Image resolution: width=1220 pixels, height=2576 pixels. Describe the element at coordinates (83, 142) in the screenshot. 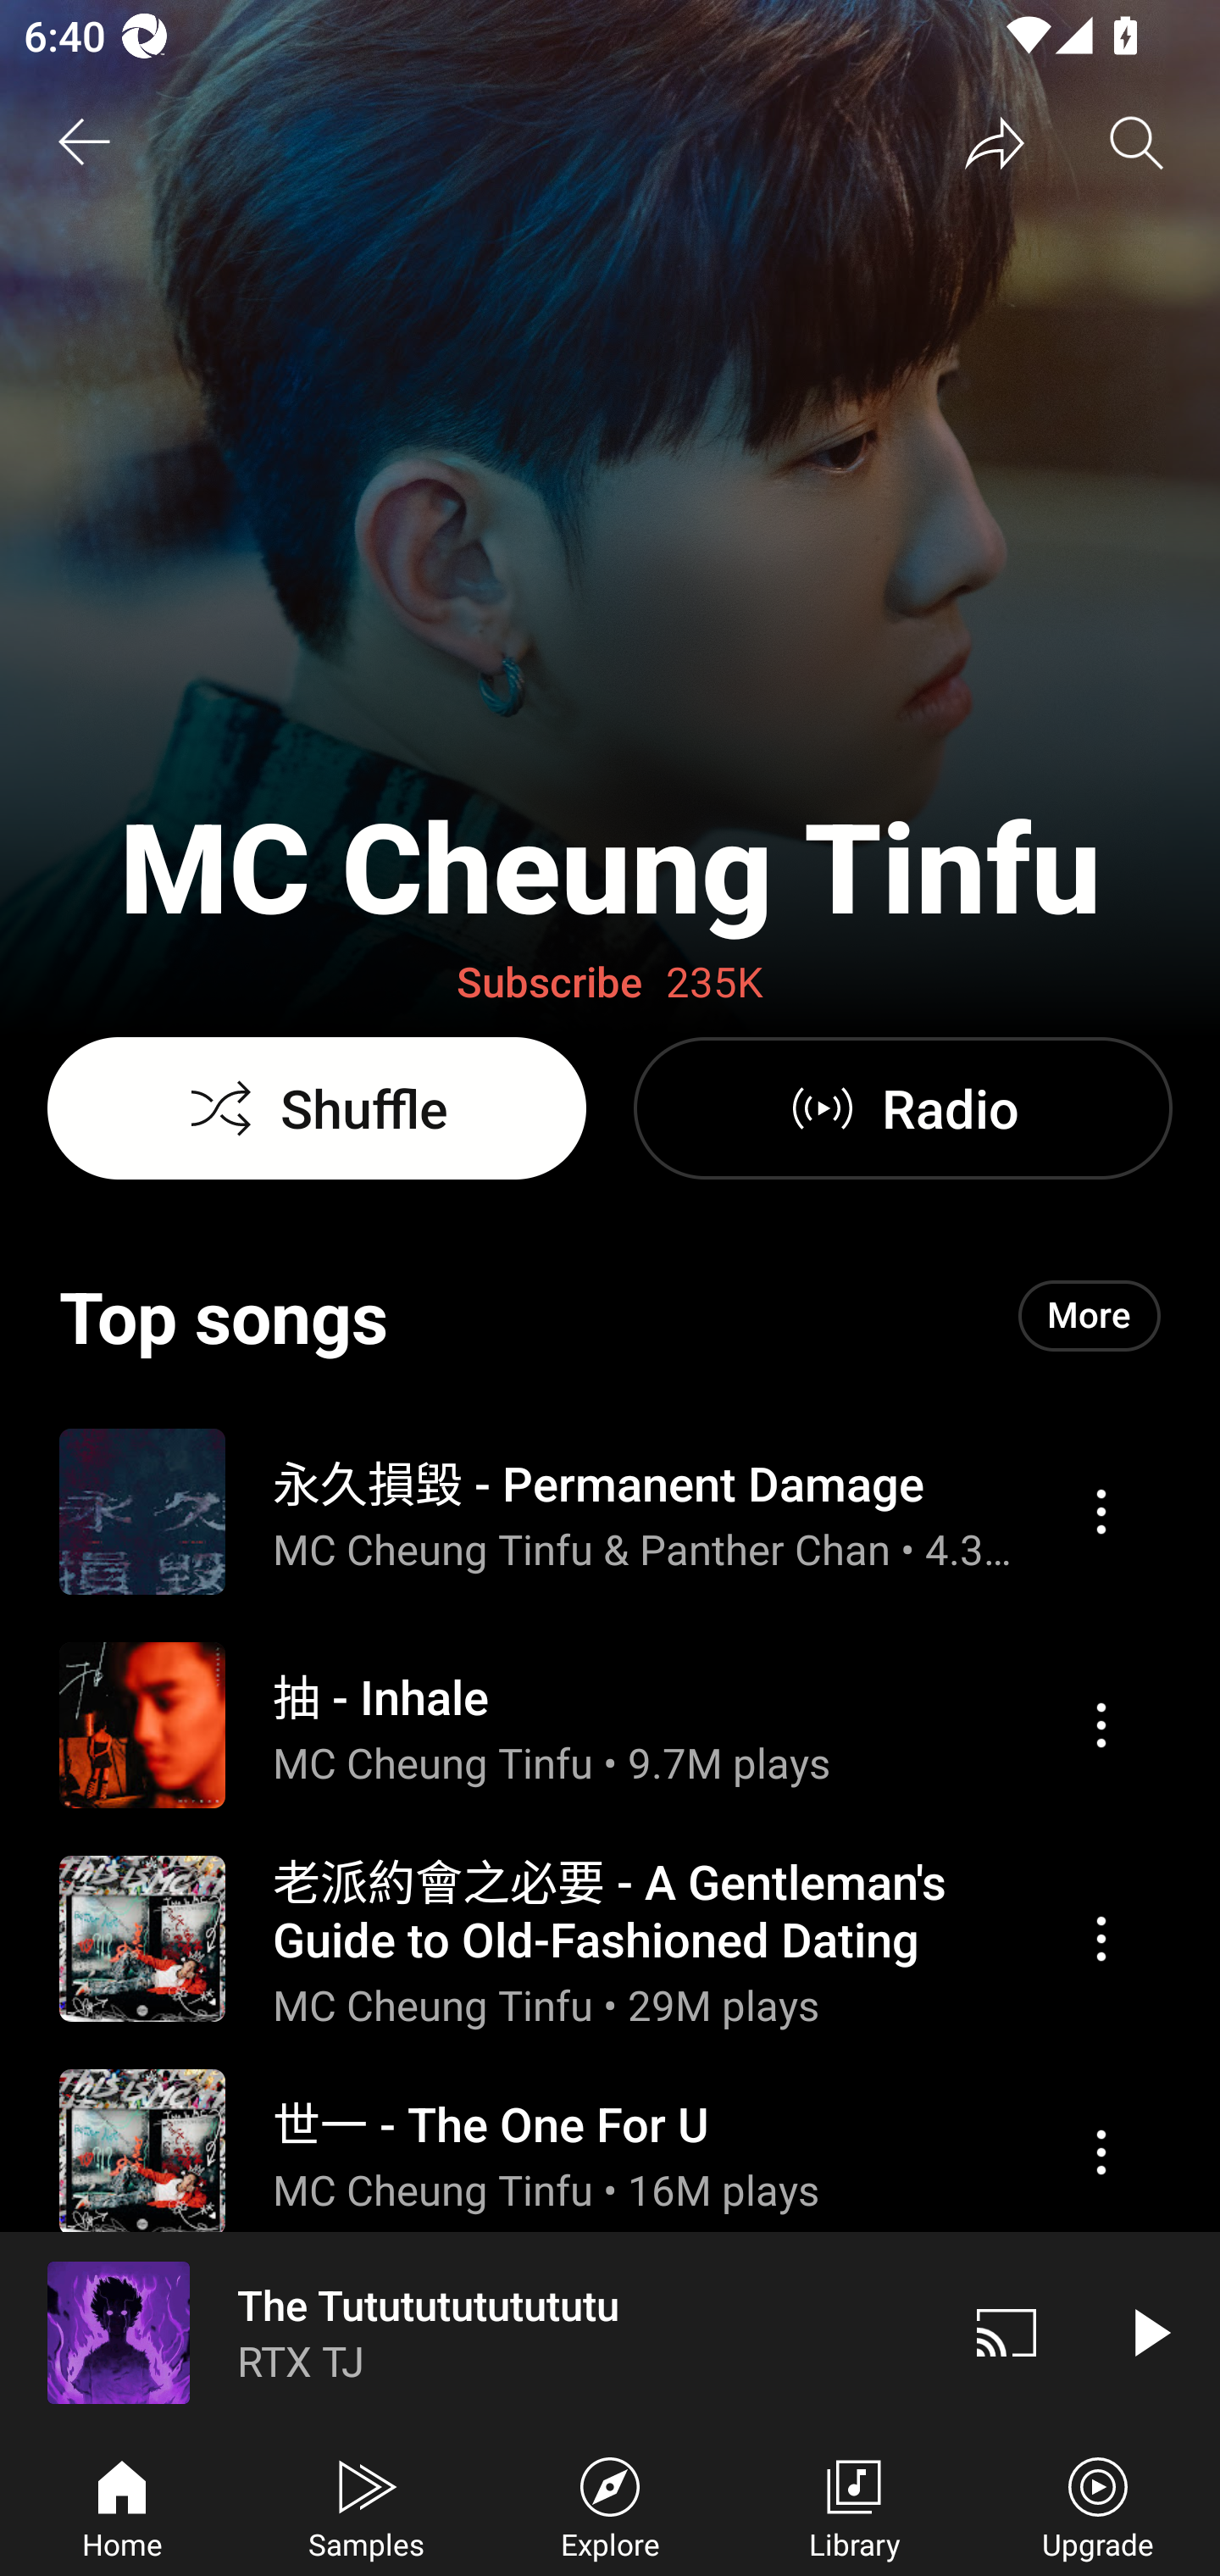

I see `Back` at that location.